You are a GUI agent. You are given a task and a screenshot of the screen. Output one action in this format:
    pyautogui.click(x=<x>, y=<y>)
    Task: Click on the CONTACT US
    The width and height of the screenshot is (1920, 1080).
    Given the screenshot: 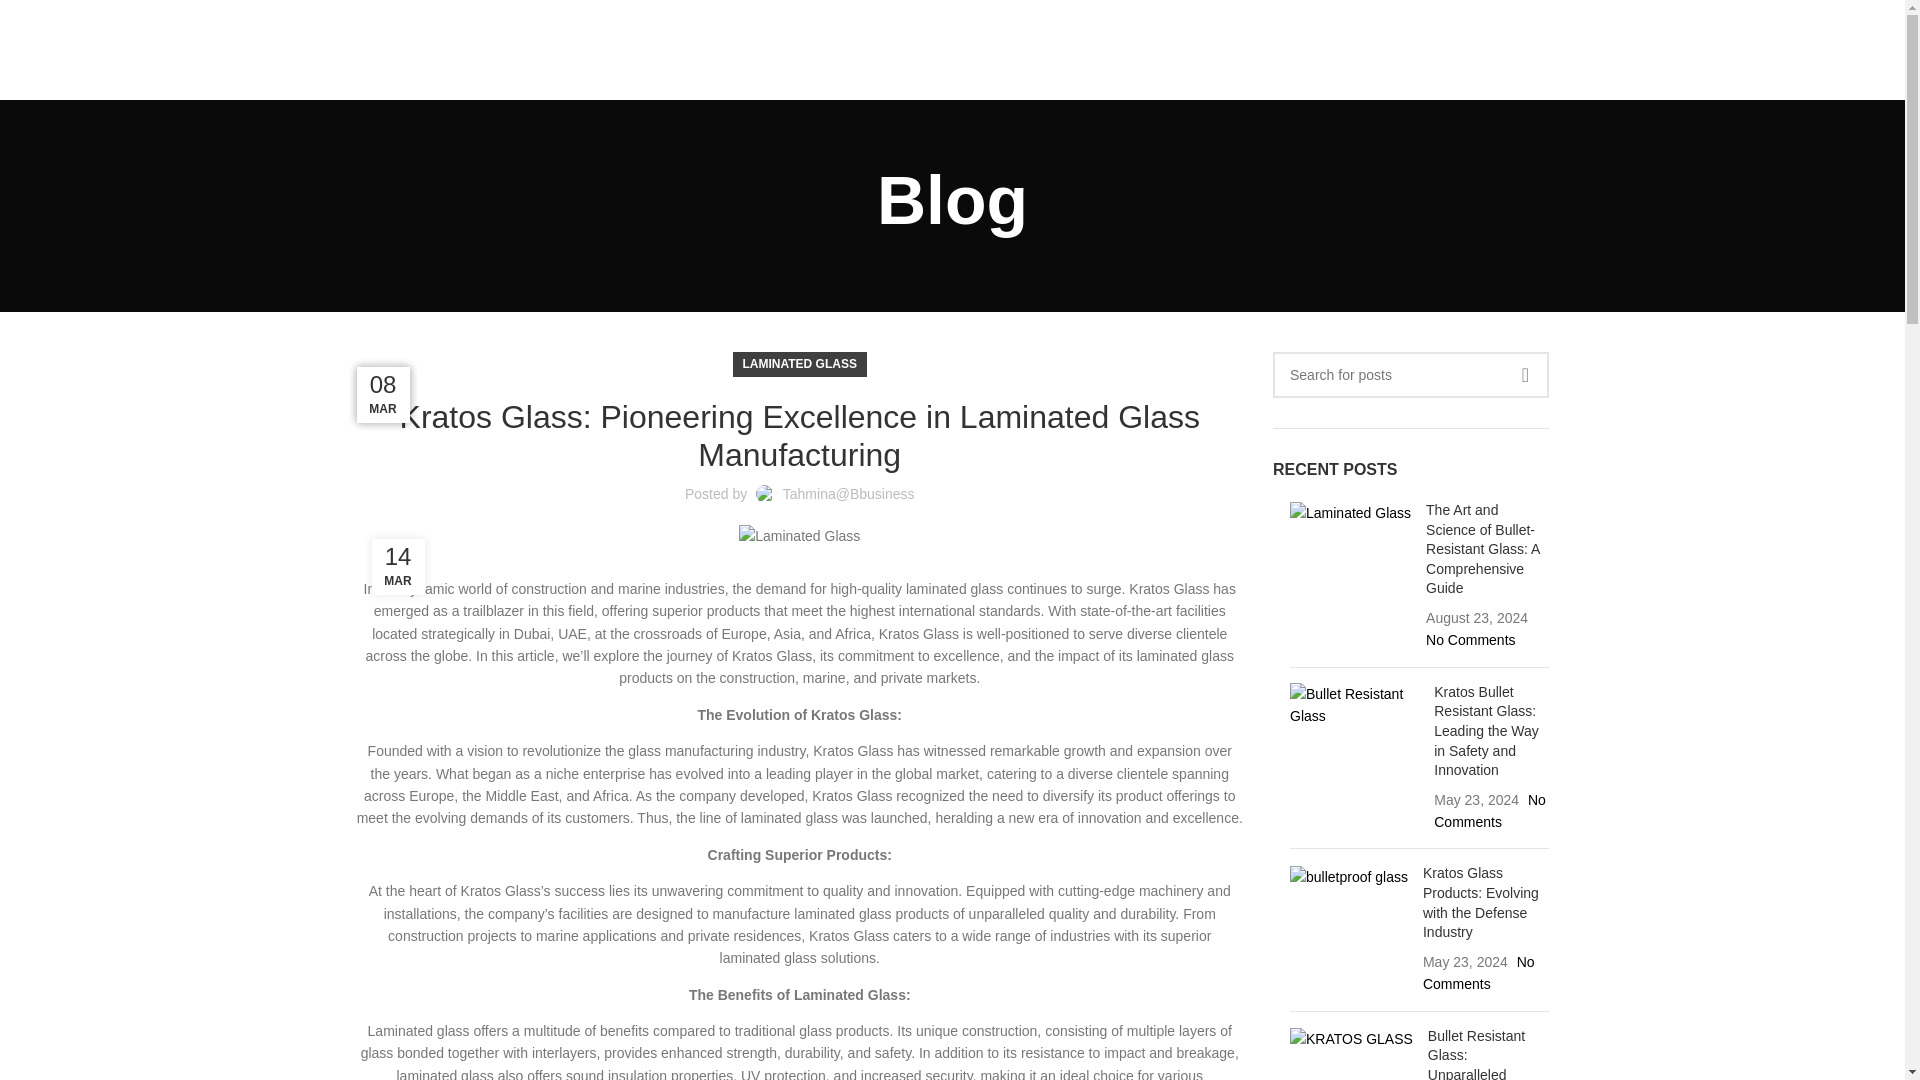 What is the action you would take?
    pyautogui.click(x=1150, y=50)
    